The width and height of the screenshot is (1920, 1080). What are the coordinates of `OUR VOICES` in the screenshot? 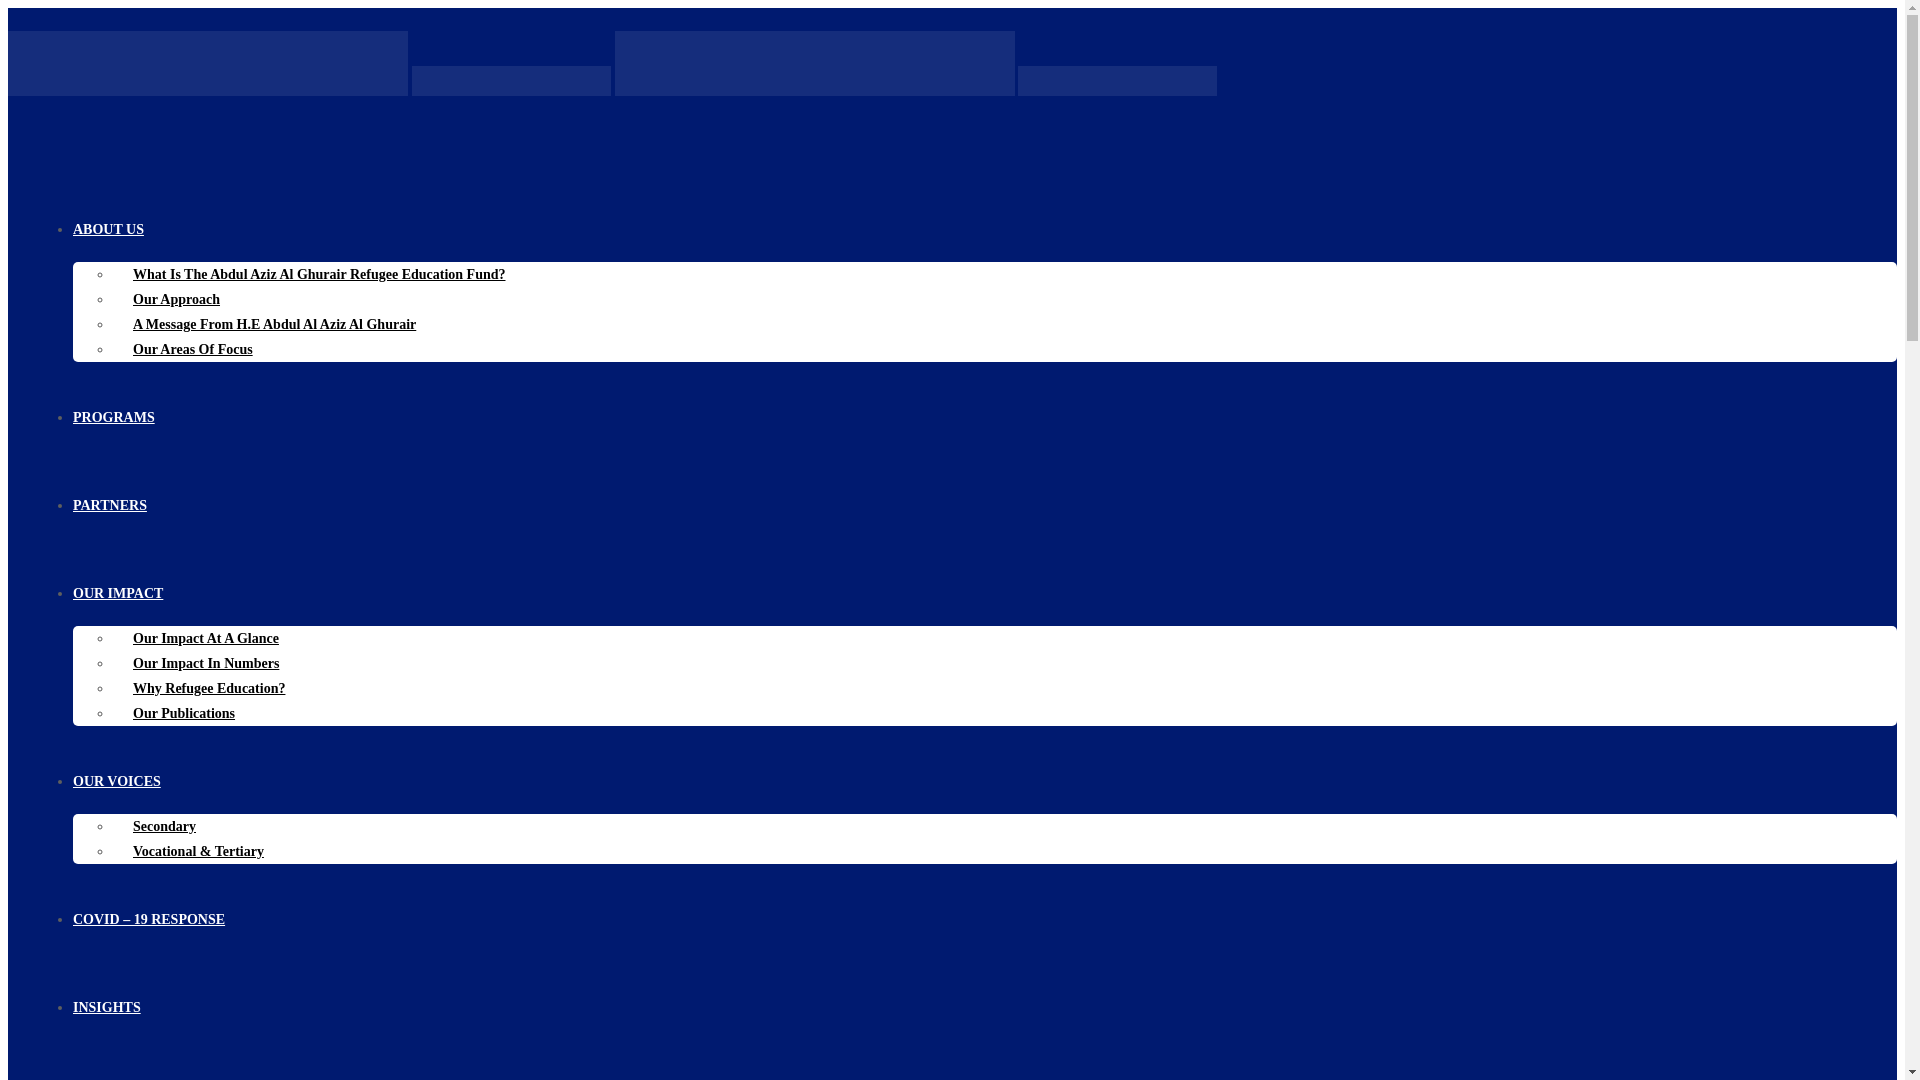 It's located at (116, 782).